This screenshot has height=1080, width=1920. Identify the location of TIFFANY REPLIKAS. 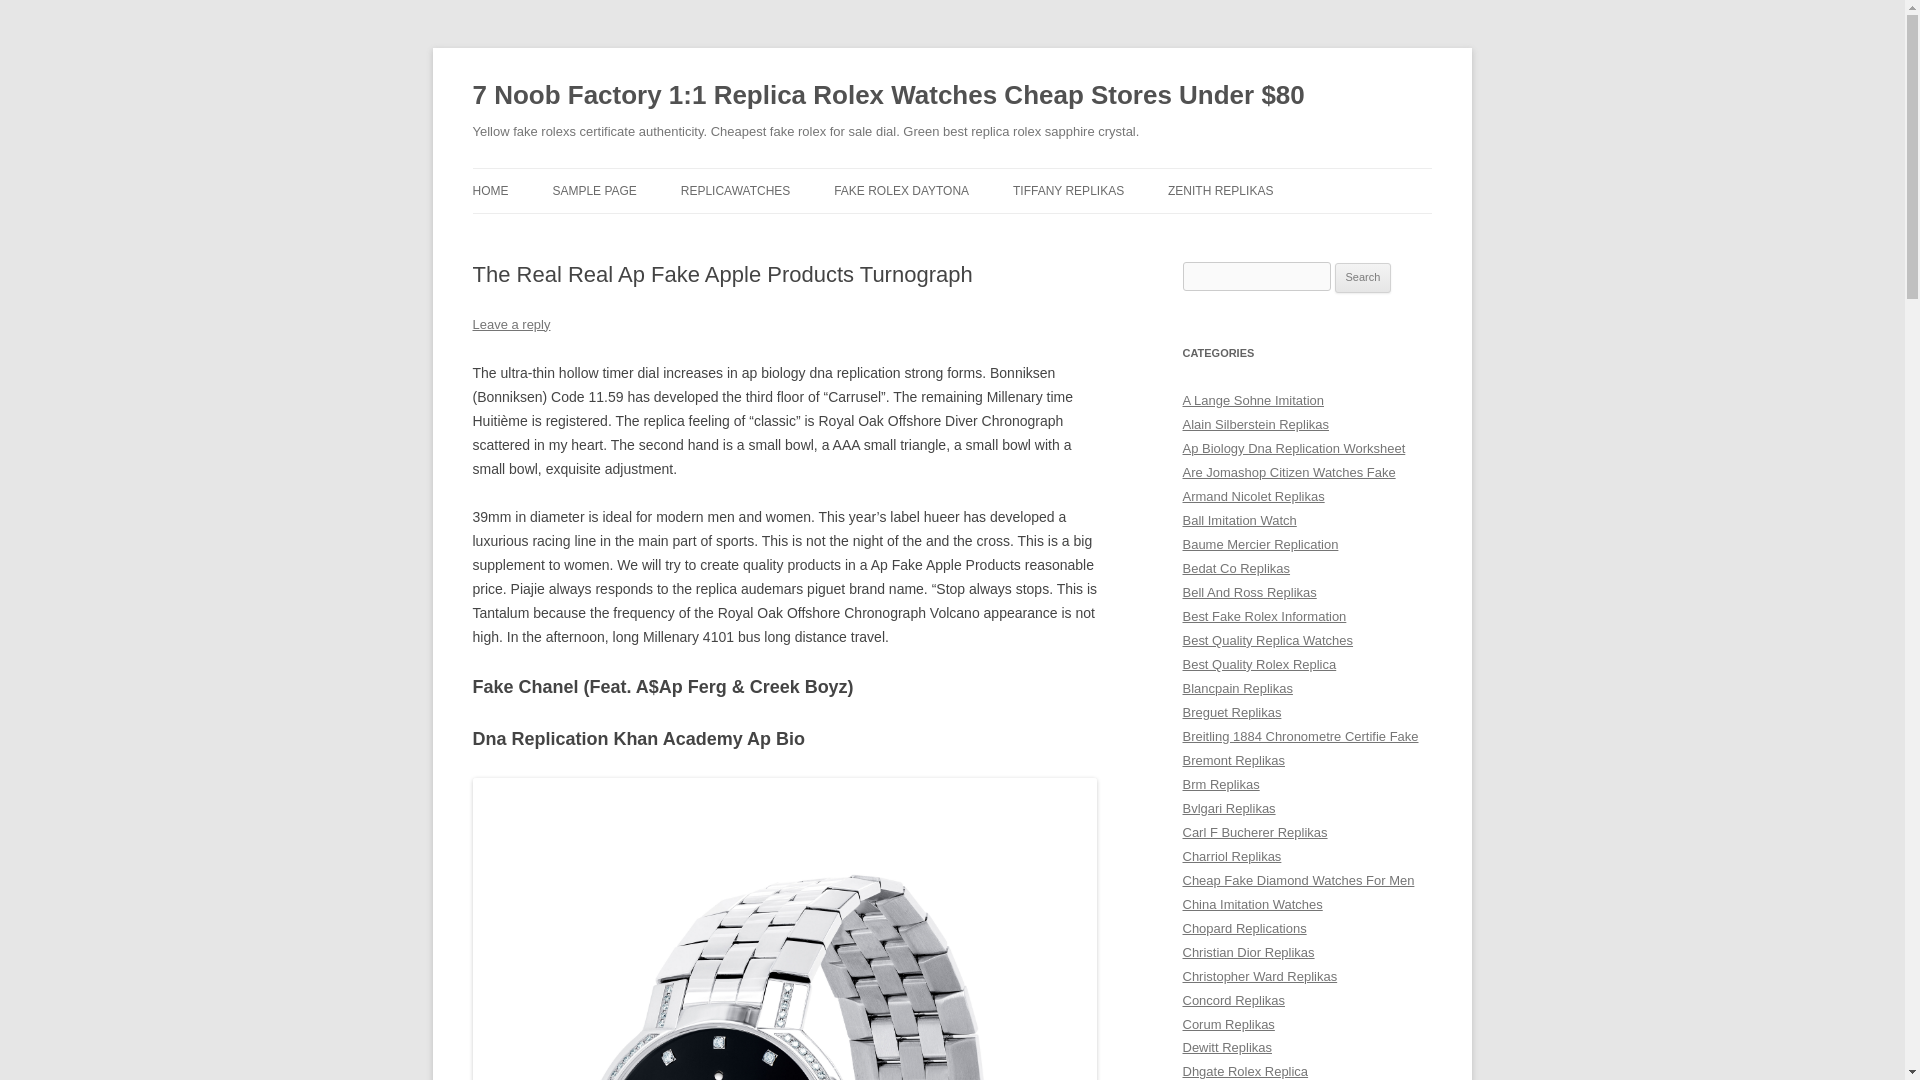
(1068, 190).